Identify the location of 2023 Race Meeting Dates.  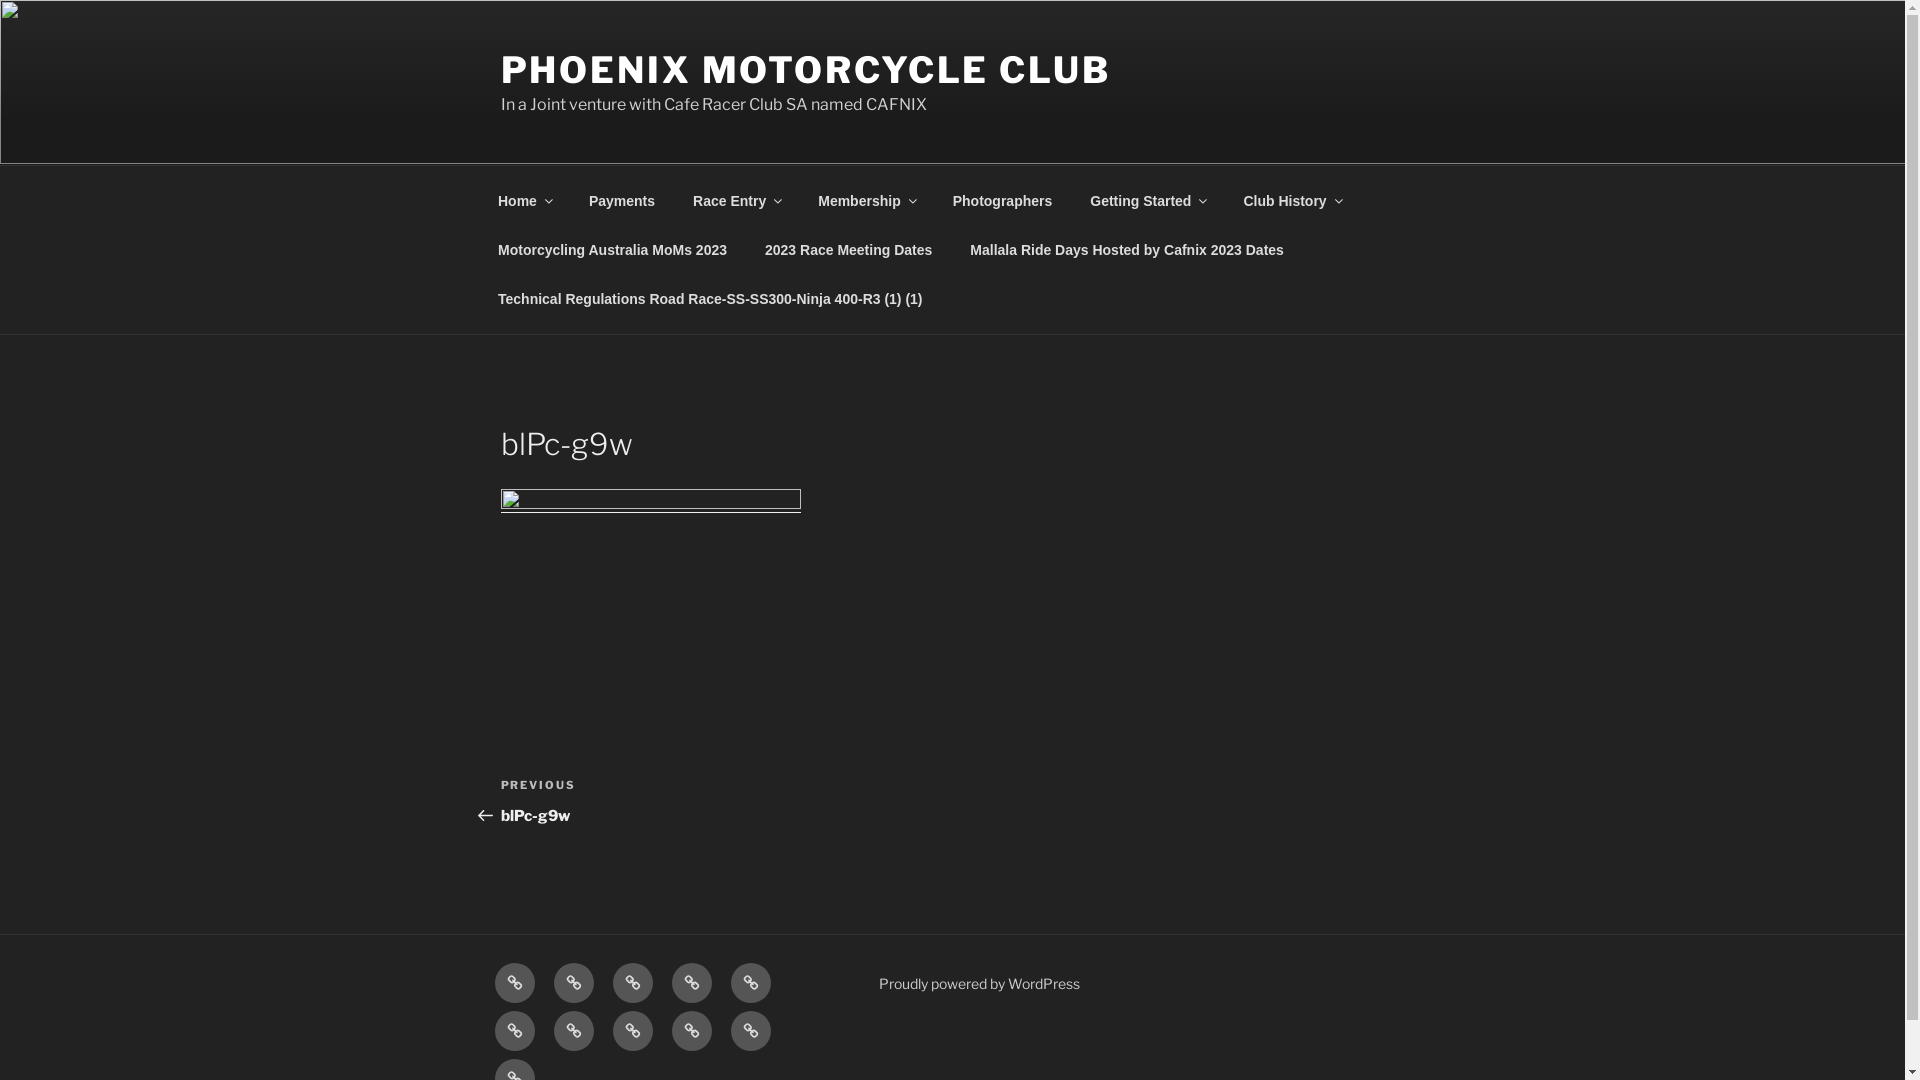
(692, 1031).